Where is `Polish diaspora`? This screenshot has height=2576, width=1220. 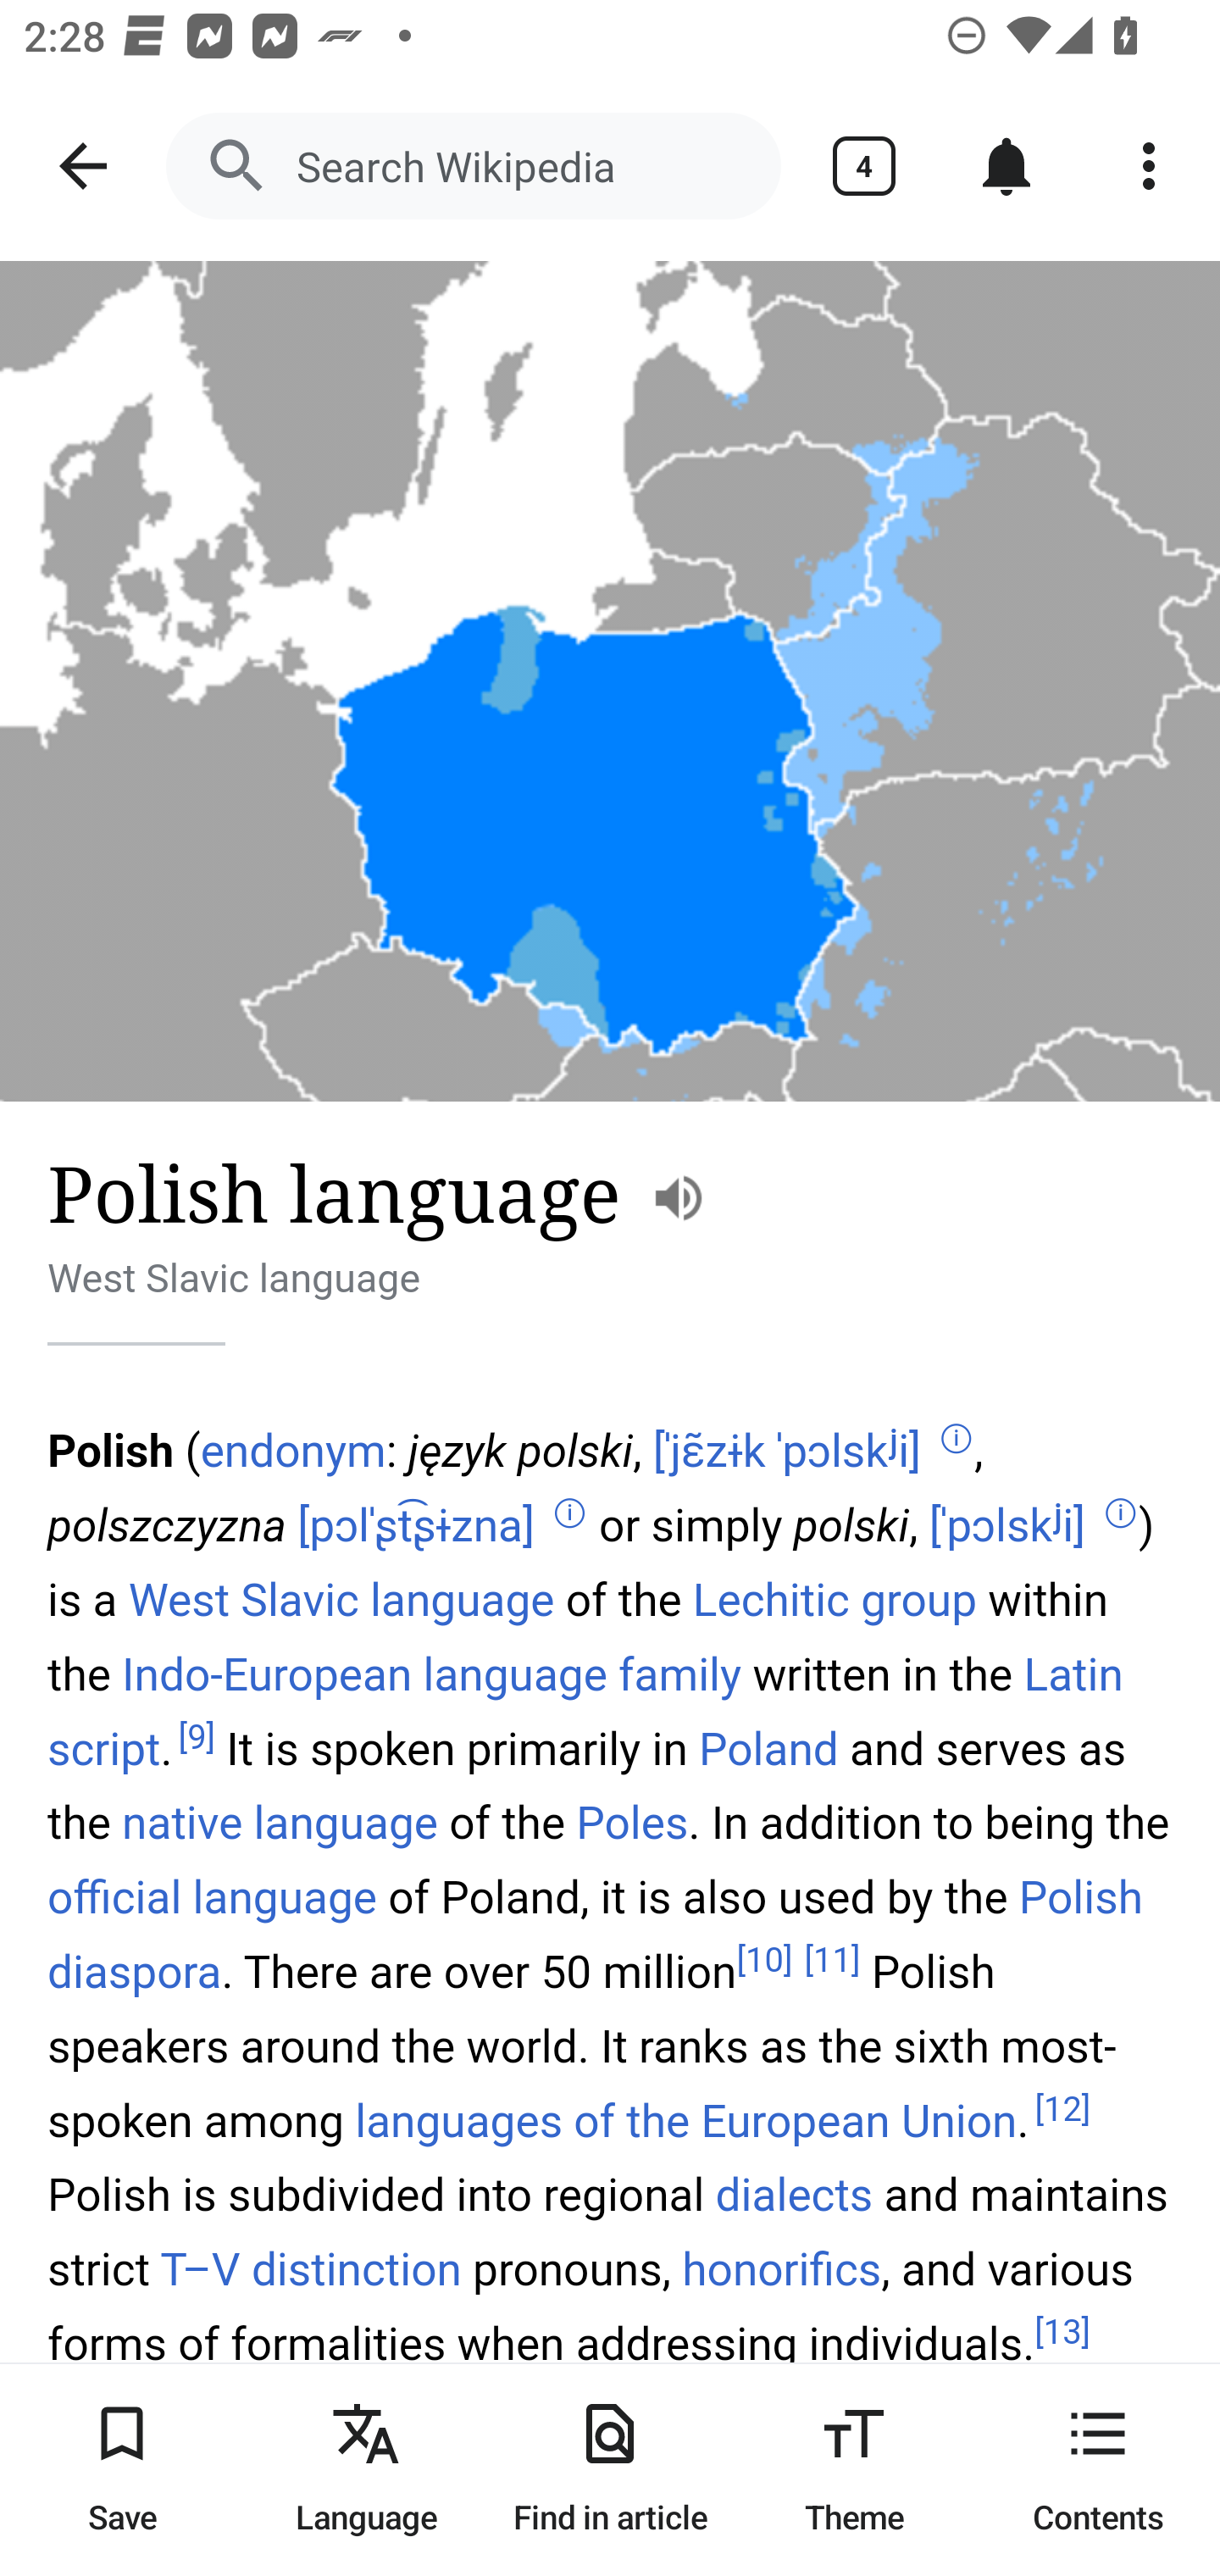 Polish diaspora is located at coordinates (596, 1935).